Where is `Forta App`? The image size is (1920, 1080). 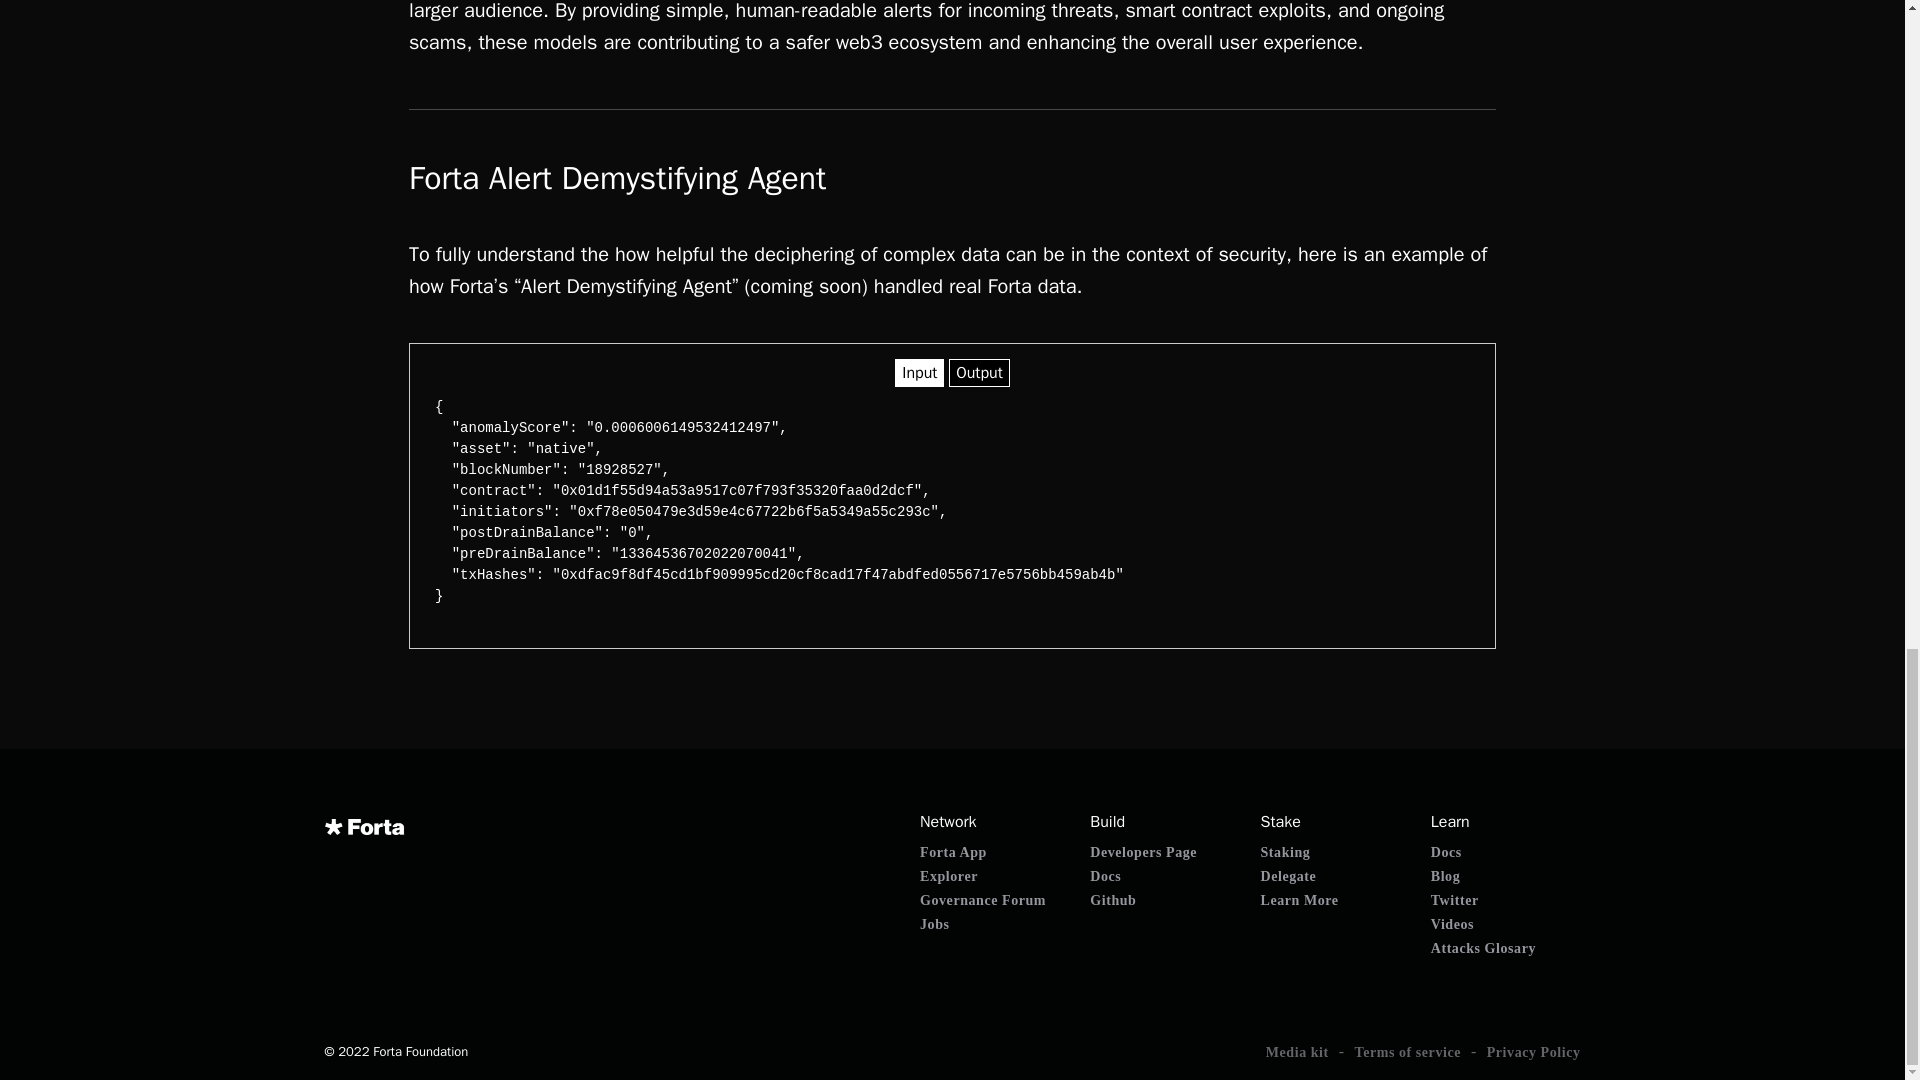 Forta App is located at coordinates (952, 852).